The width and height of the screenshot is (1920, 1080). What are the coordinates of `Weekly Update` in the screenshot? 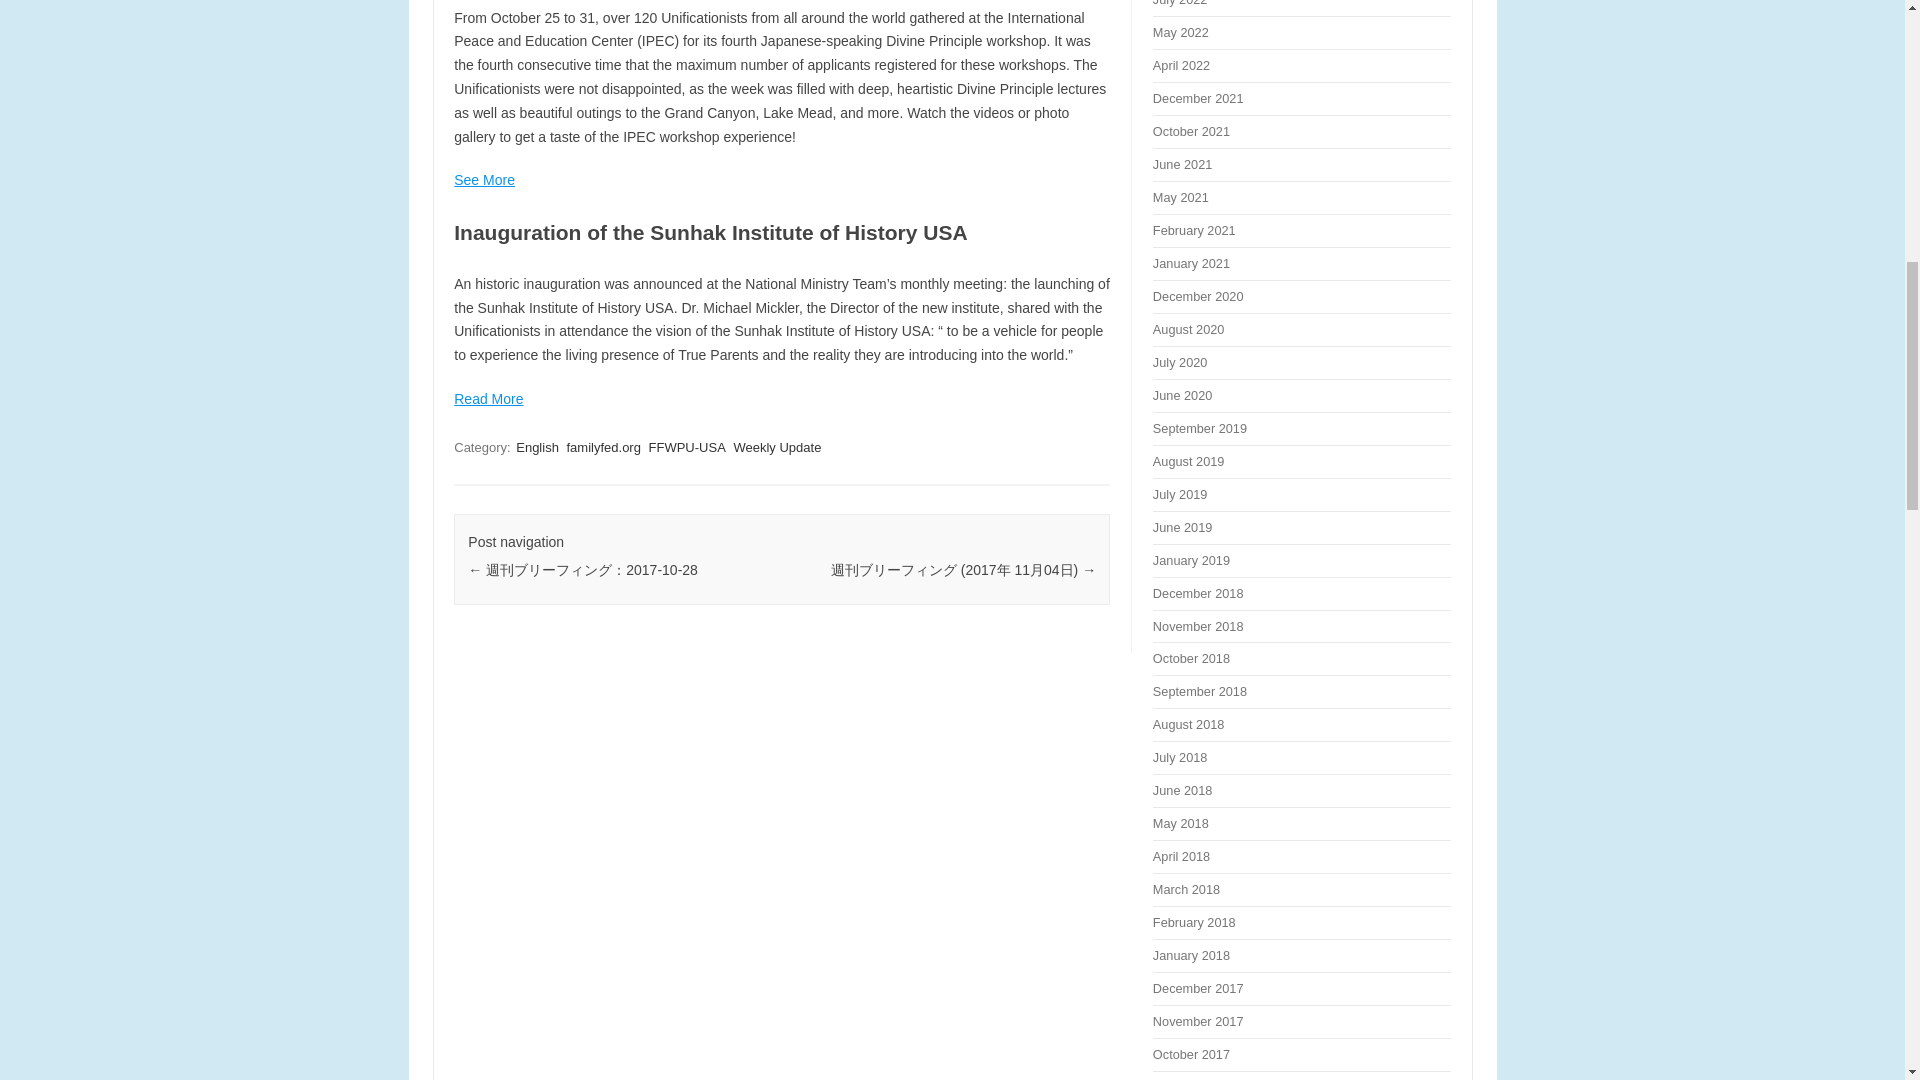 It's located at (777, 447).